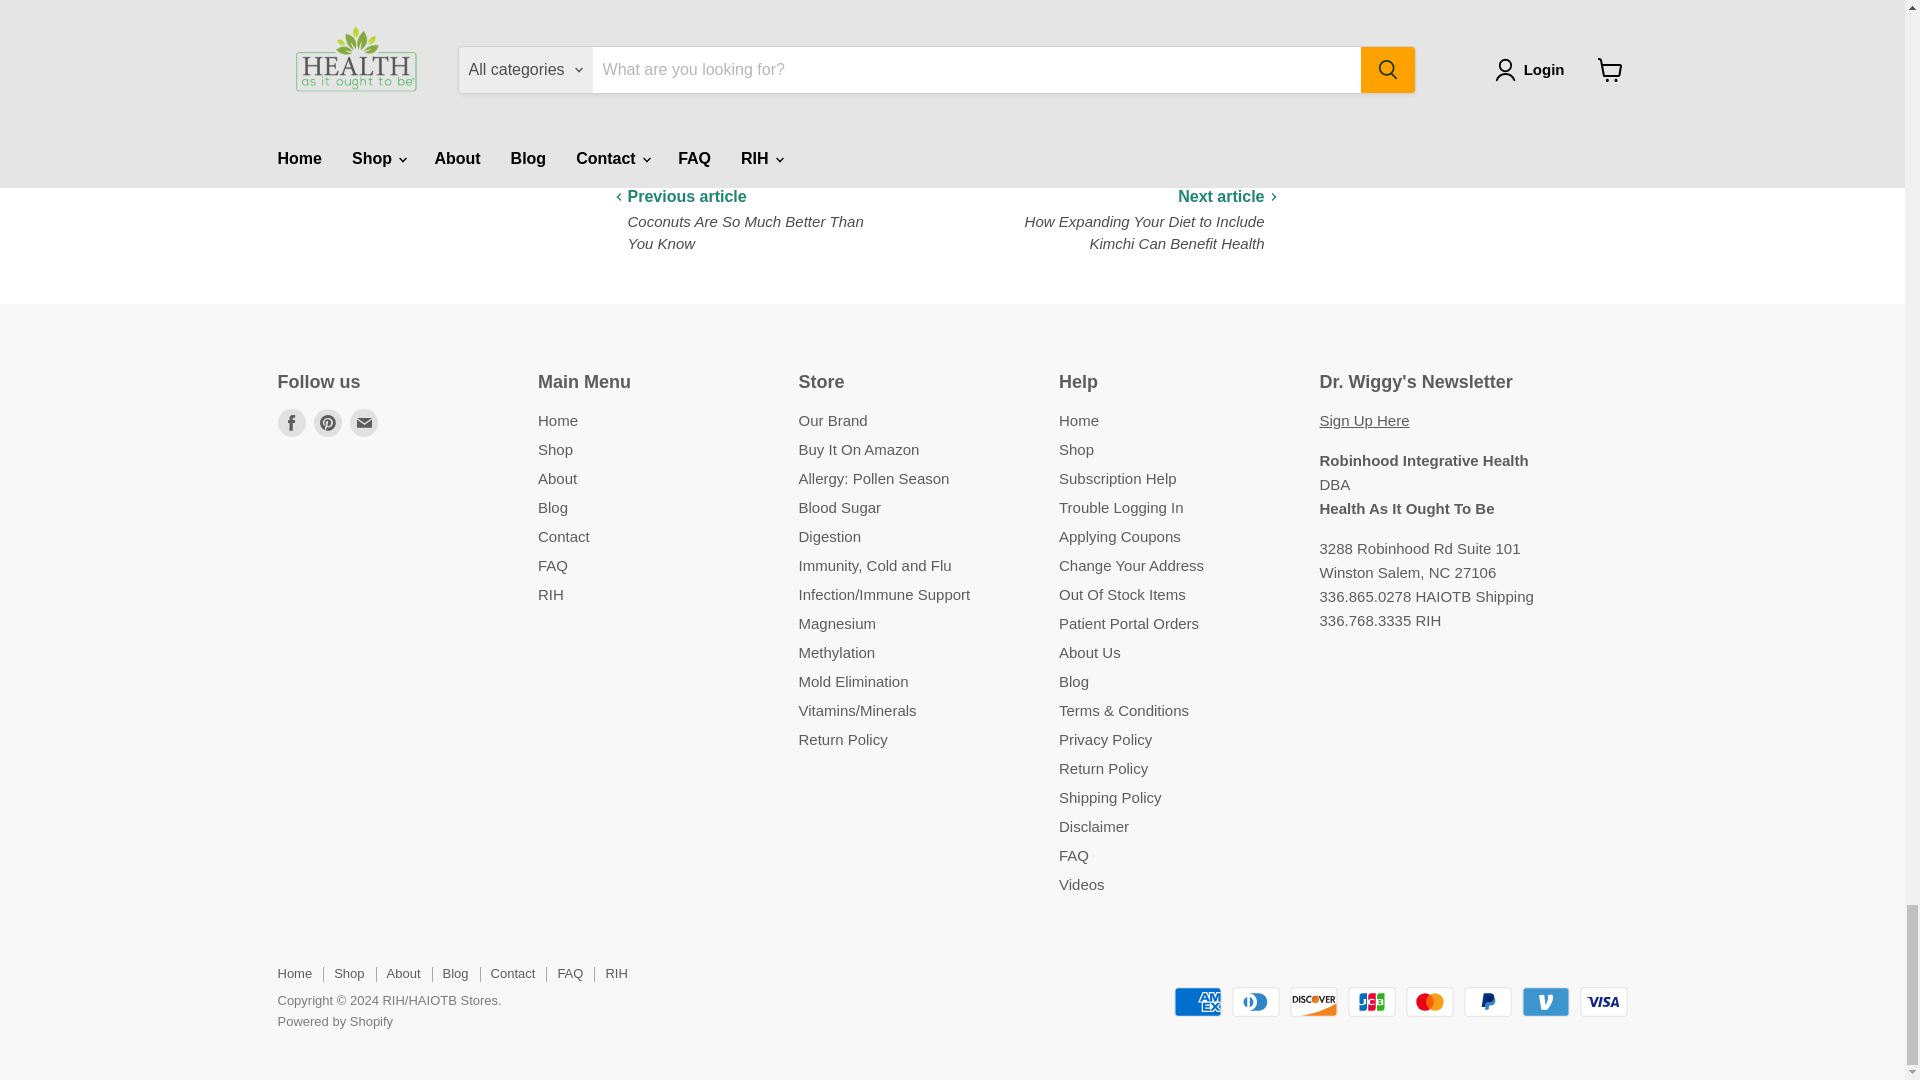 The height and width of the screenshot is (1080, 1920). What do you see at coordinates (1371, 1002) in the screenshot?
I see `JCB` at bounding box center [1371, 1002].